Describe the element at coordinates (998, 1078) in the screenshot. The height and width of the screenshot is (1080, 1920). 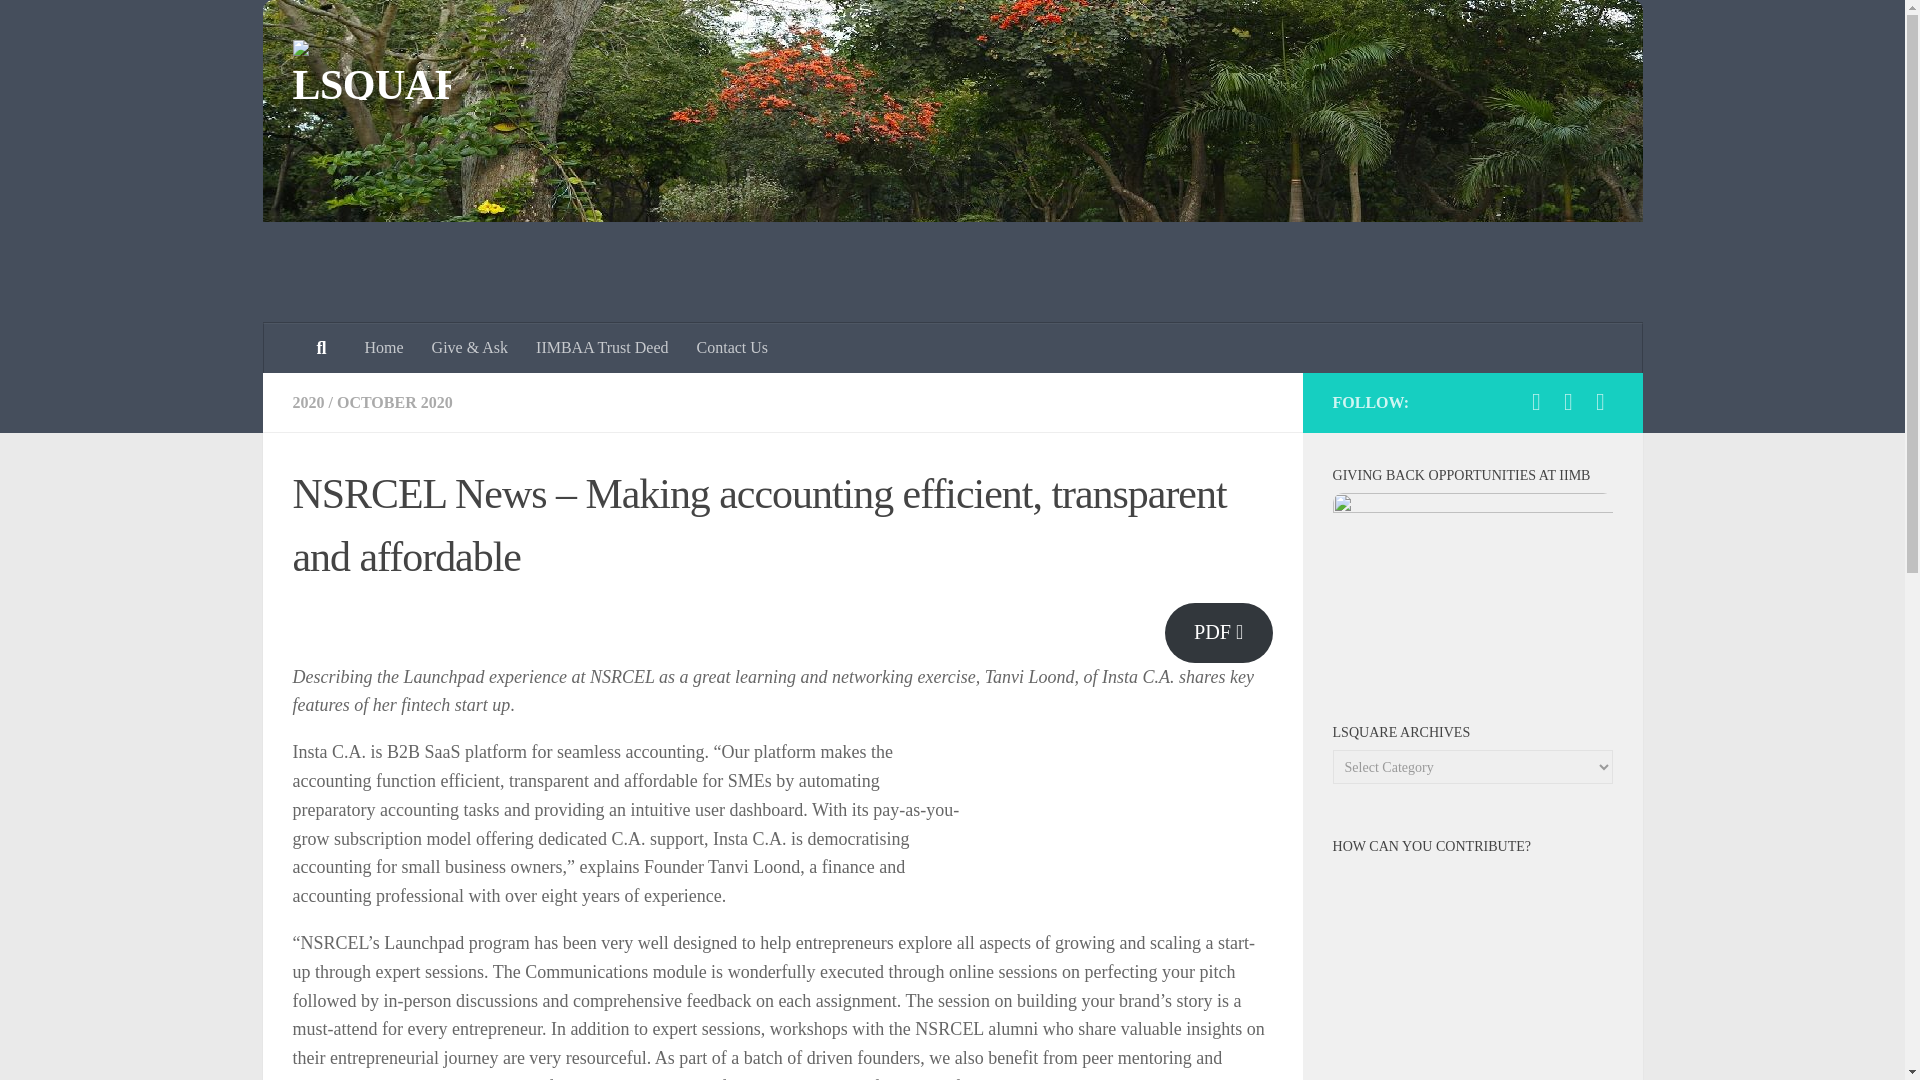
I see `Insta C.A` at that location.